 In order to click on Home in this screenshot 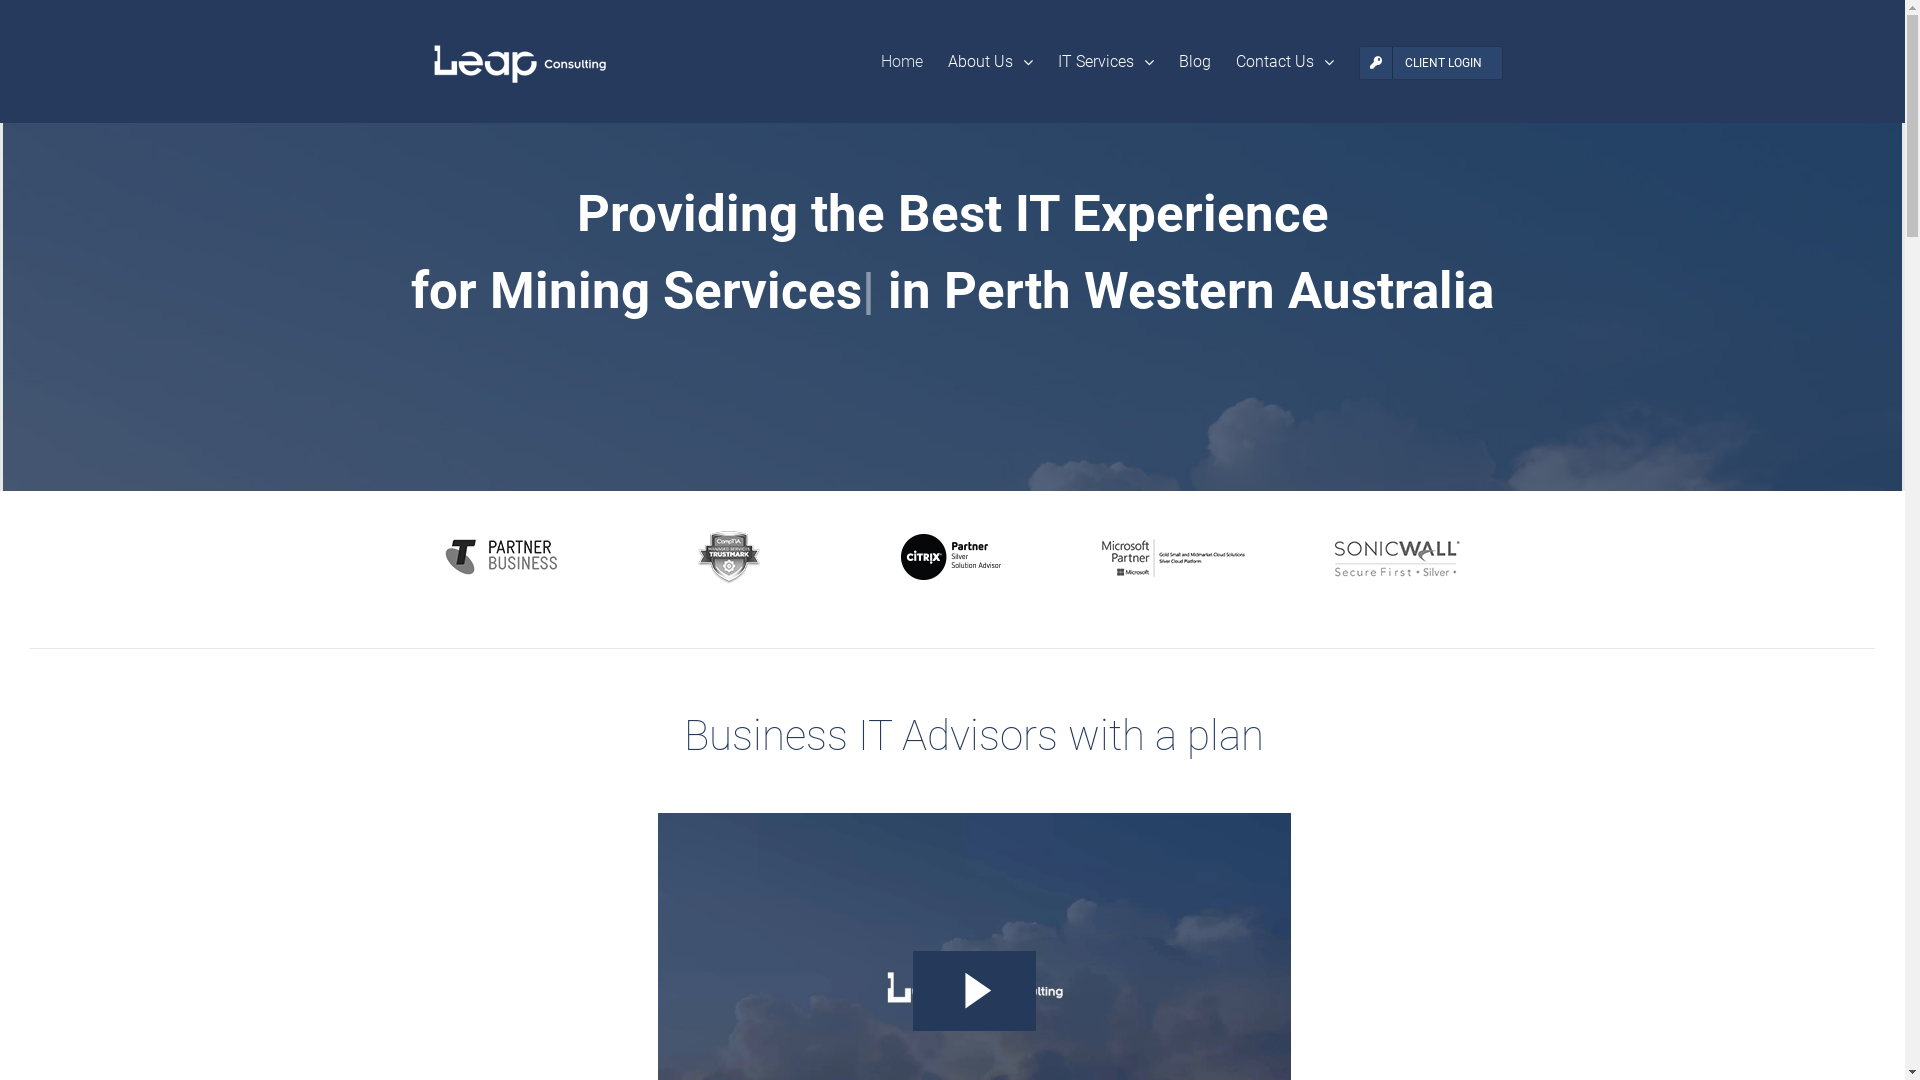, I will do `click(901, 62)`.